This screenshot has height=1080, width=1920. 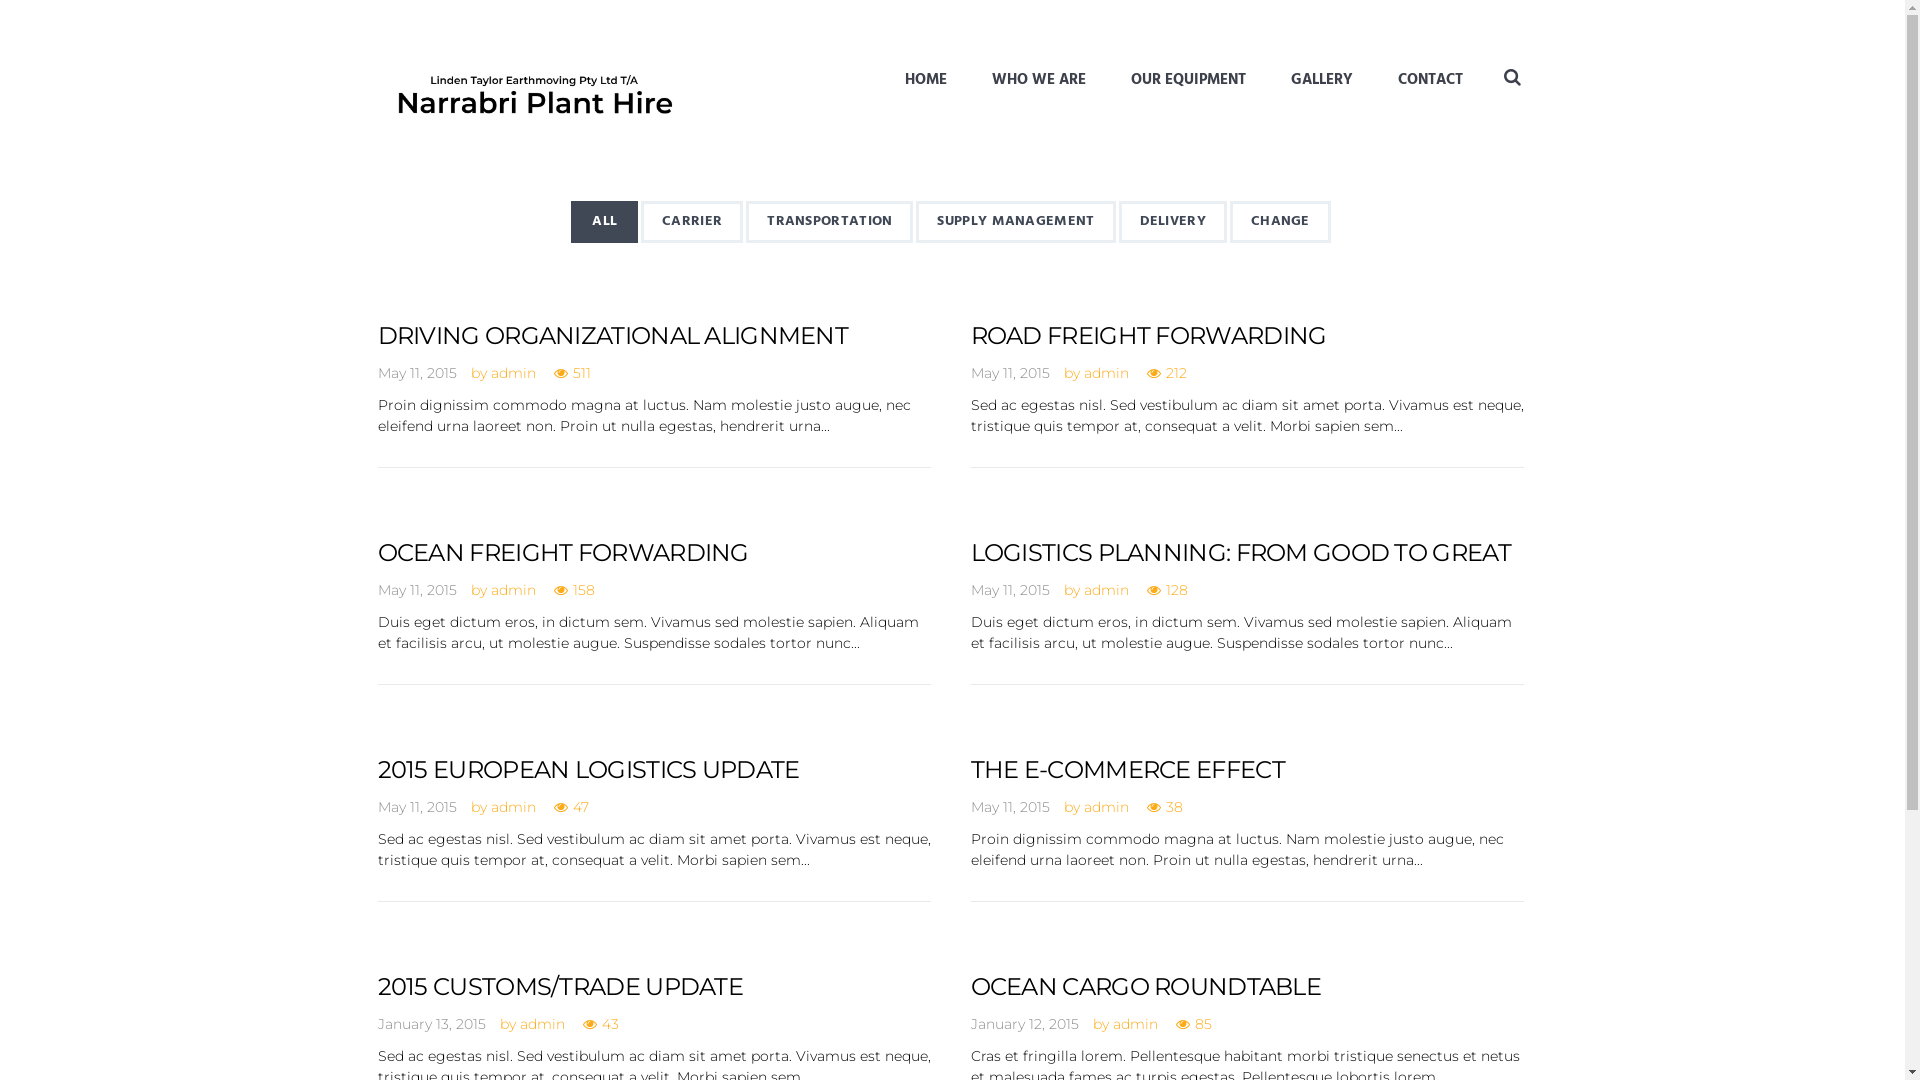 What do you see at coordinates (614, 336) in the screenshot?
I see `DRIVING ORGANIZATIONAL ALIGNMENT` at bounding box center [614, 336].